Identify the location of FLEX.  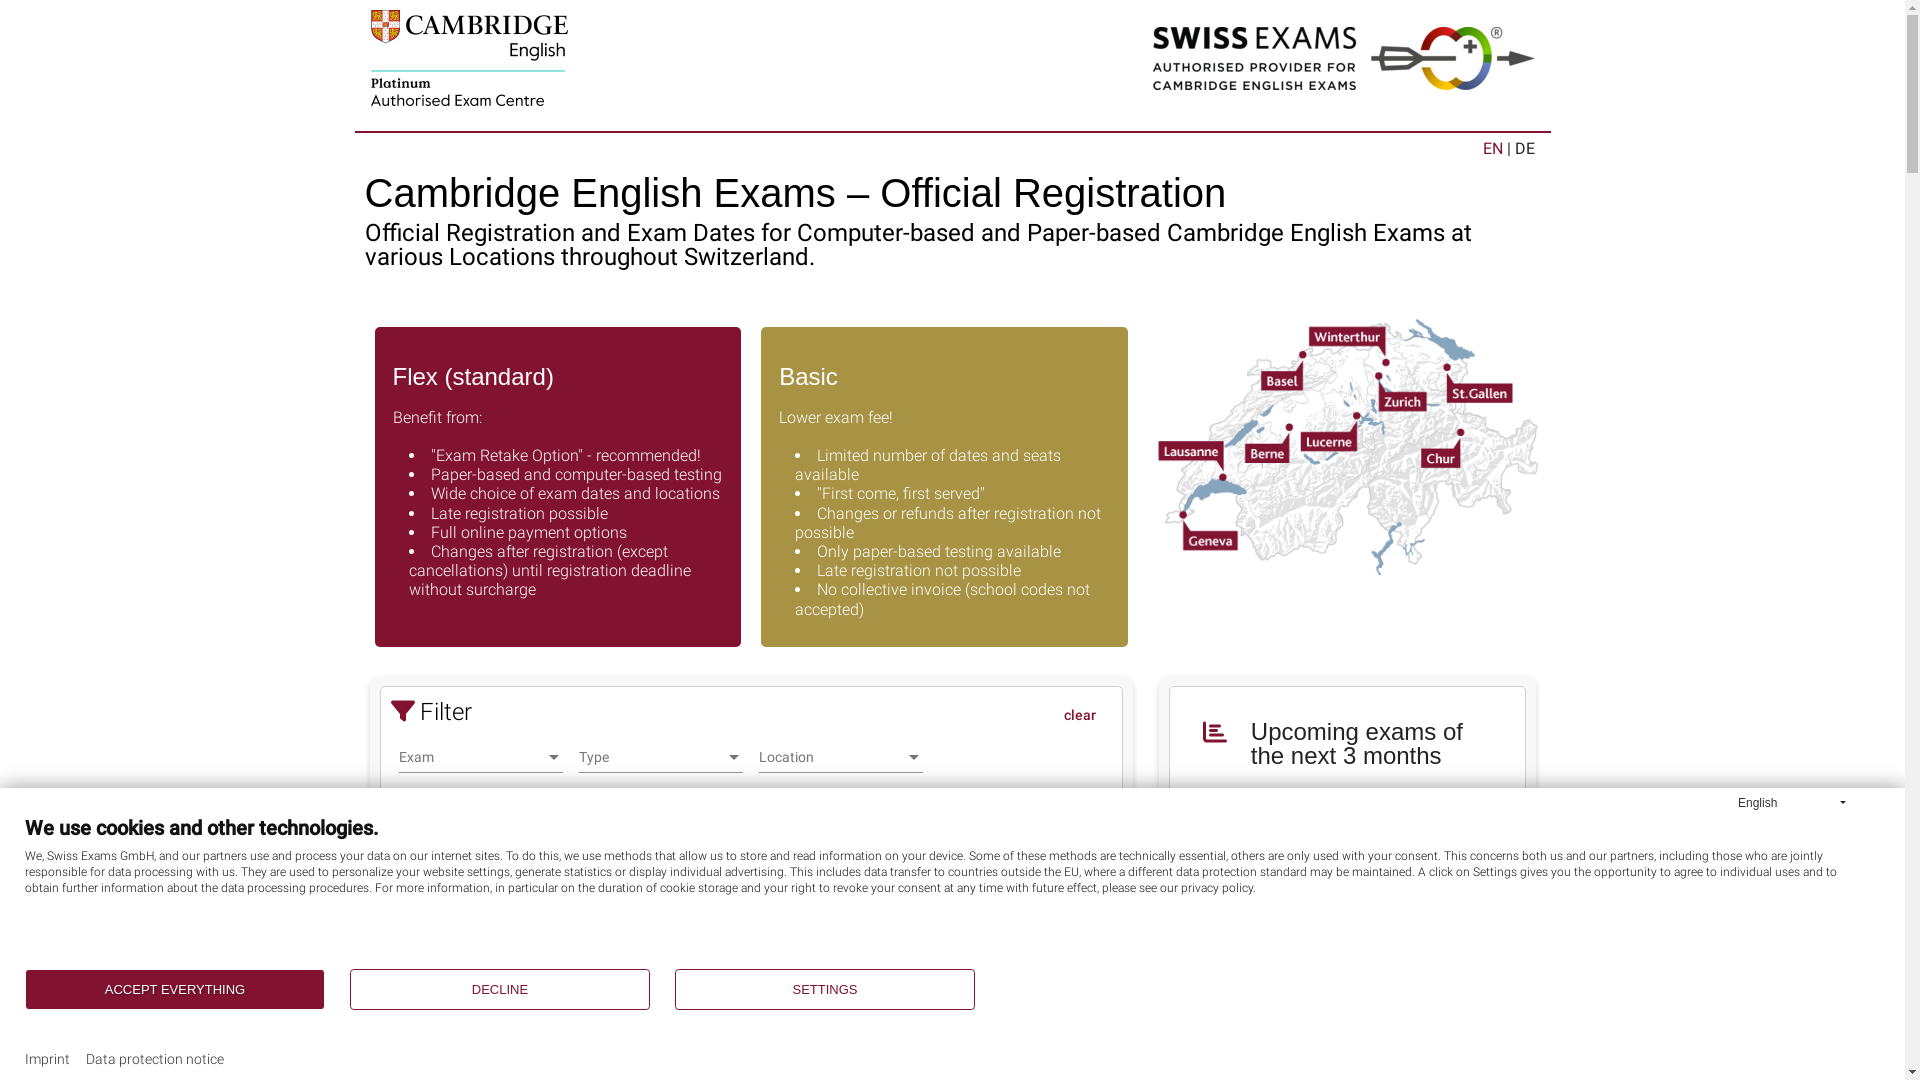
(998, 1031).